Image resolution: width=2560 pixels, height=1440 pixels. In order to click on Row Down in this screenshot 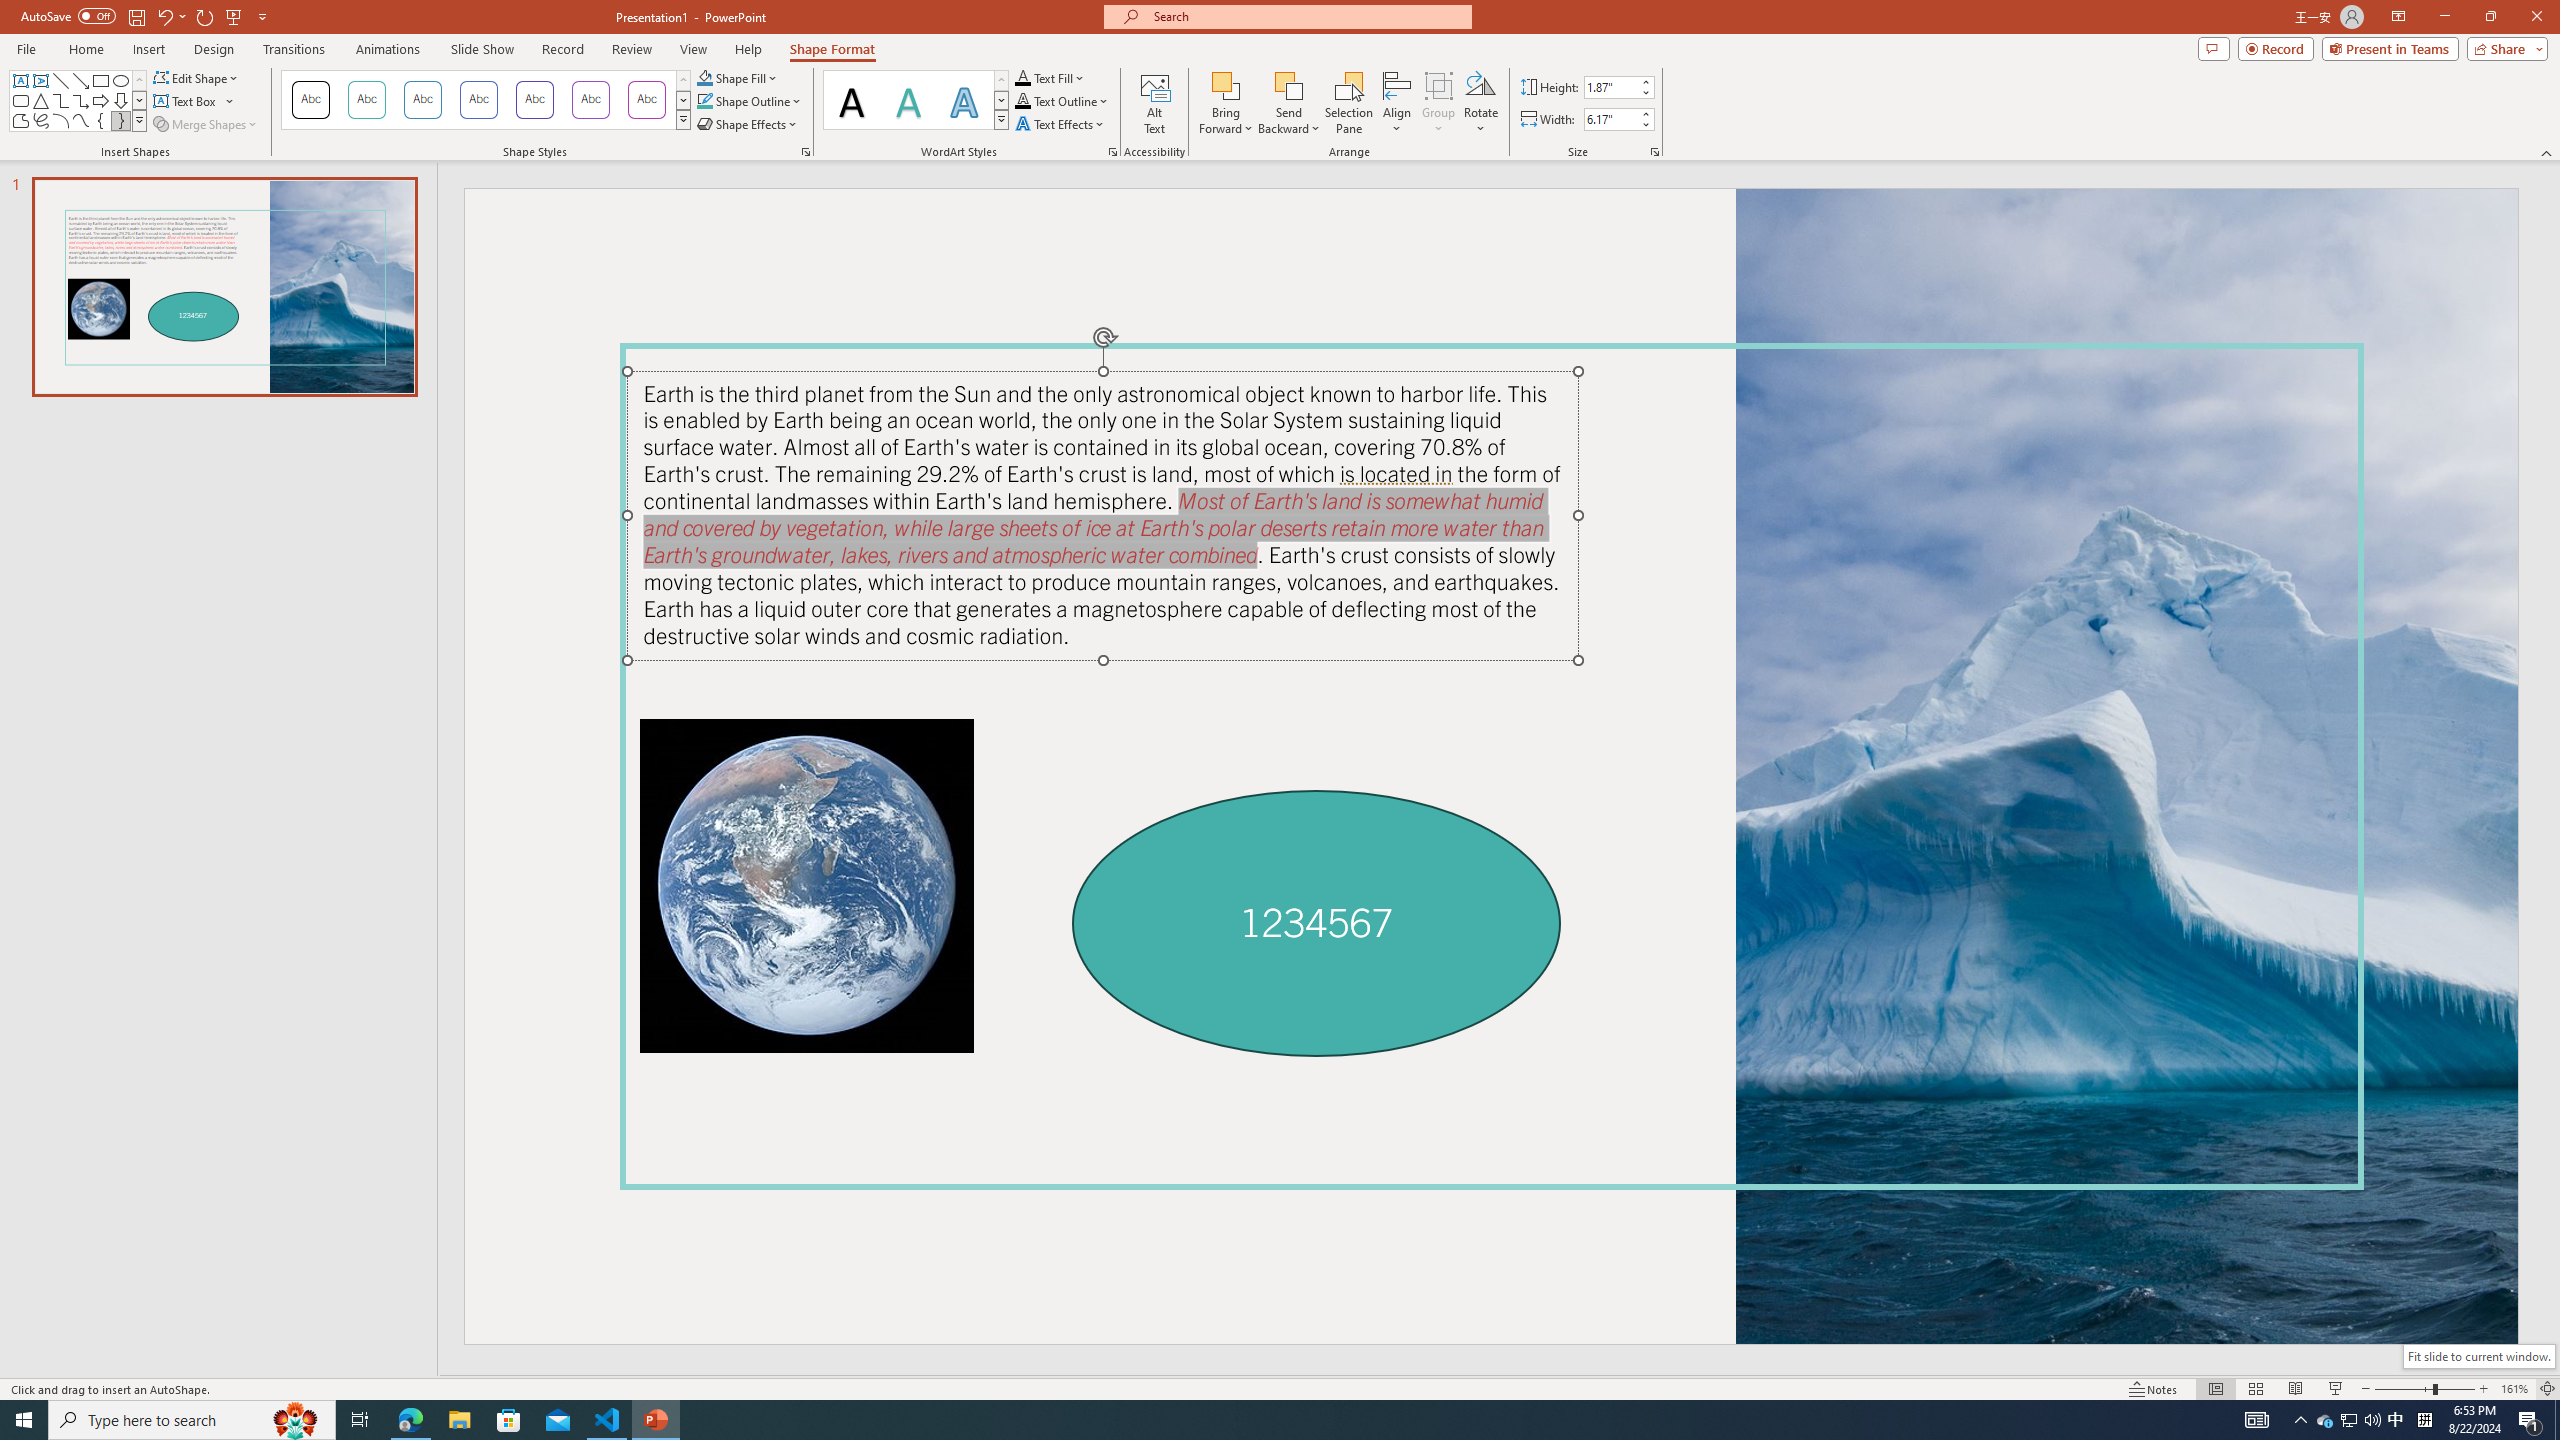, I will do `click(1000, 100)`.